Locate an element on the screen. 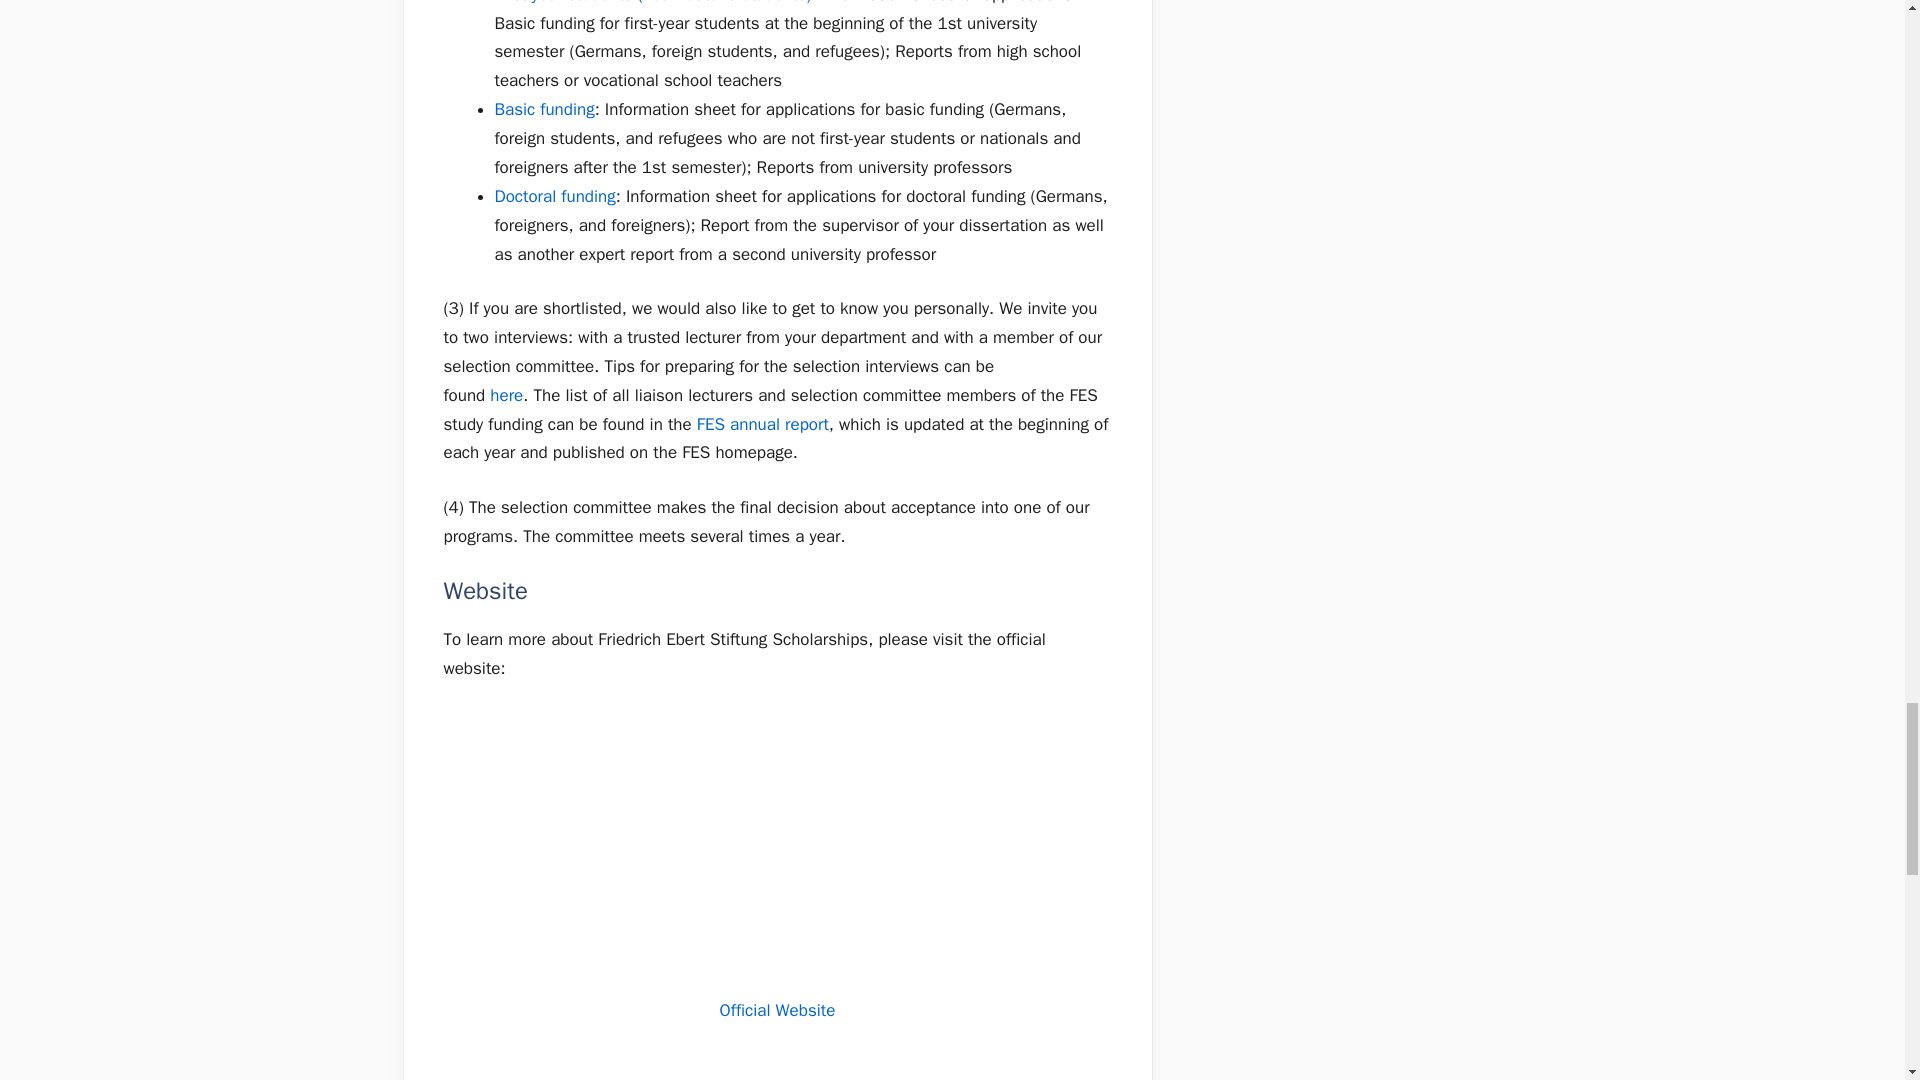  Doctoral funding is located at coordinates (554, 196).